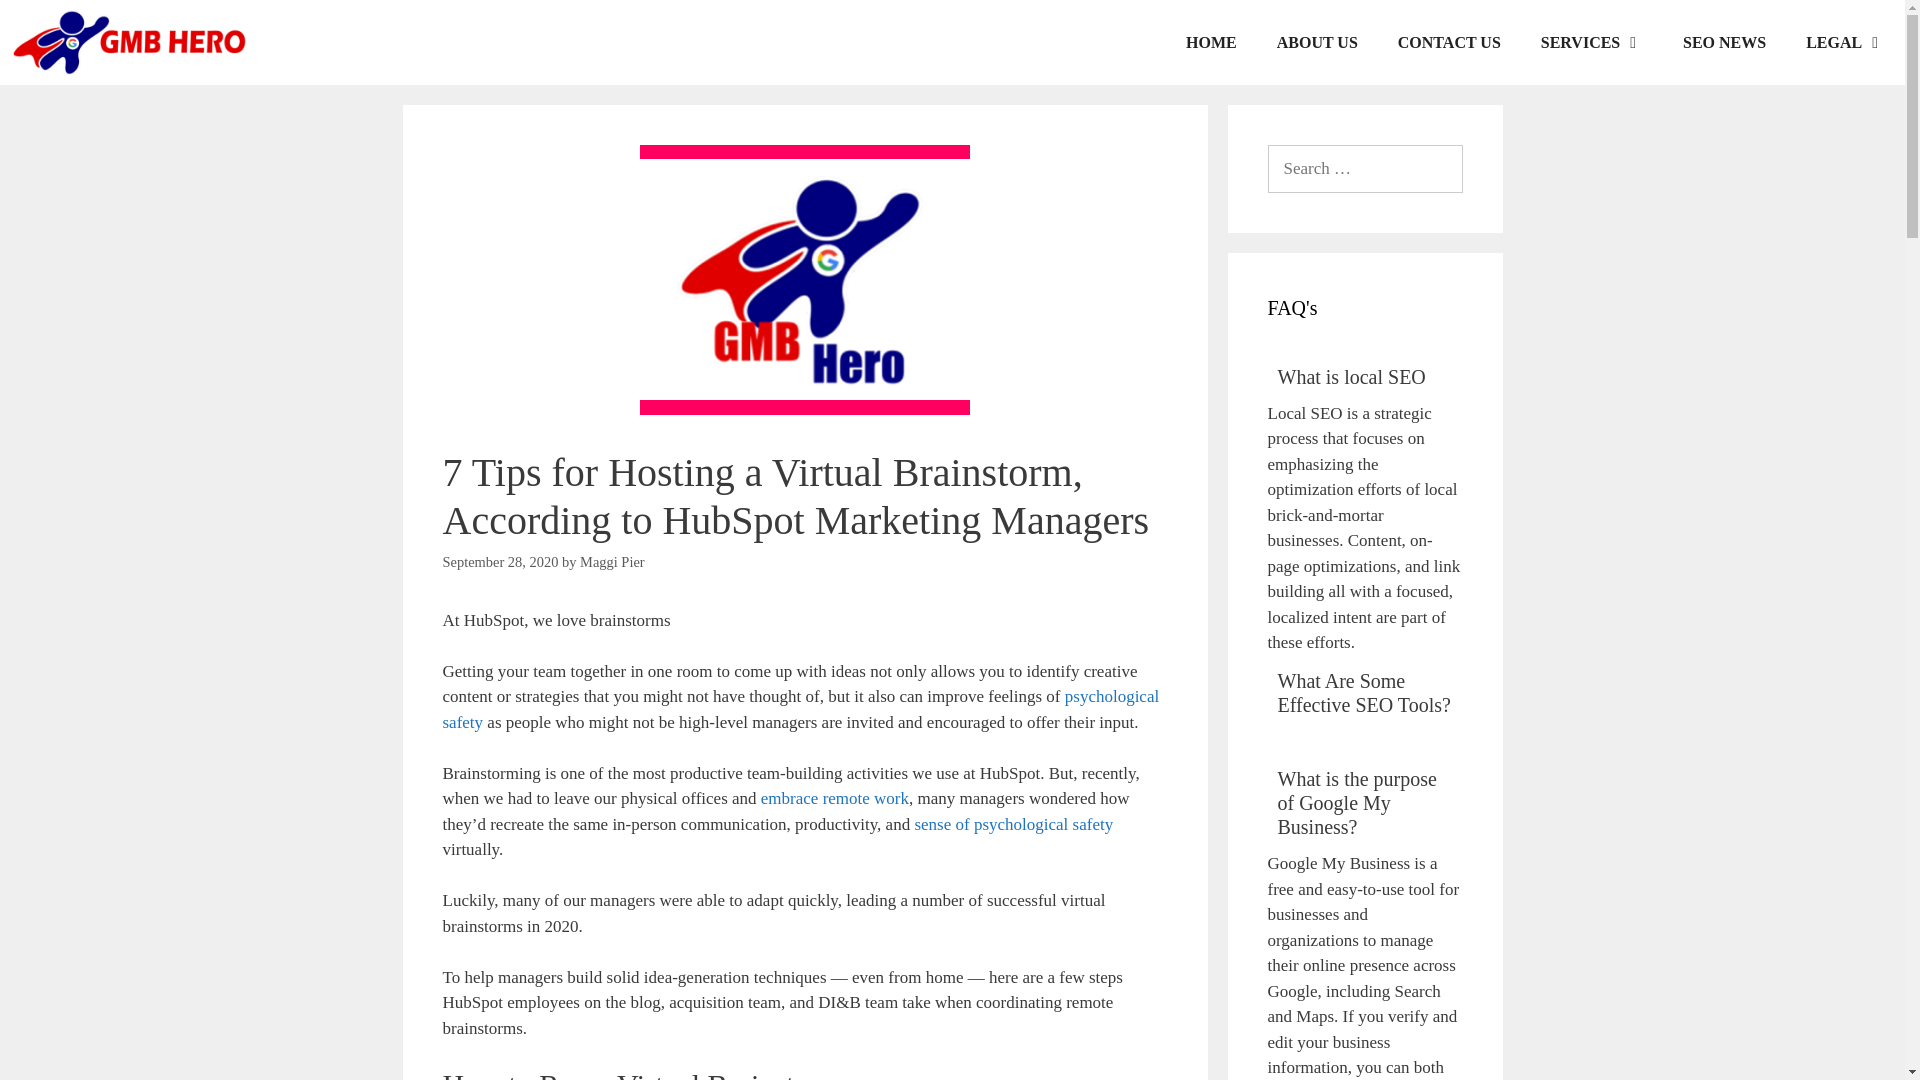 The image size is (1920, 1080). I want to click on embrace remote work, so click(834, 798).